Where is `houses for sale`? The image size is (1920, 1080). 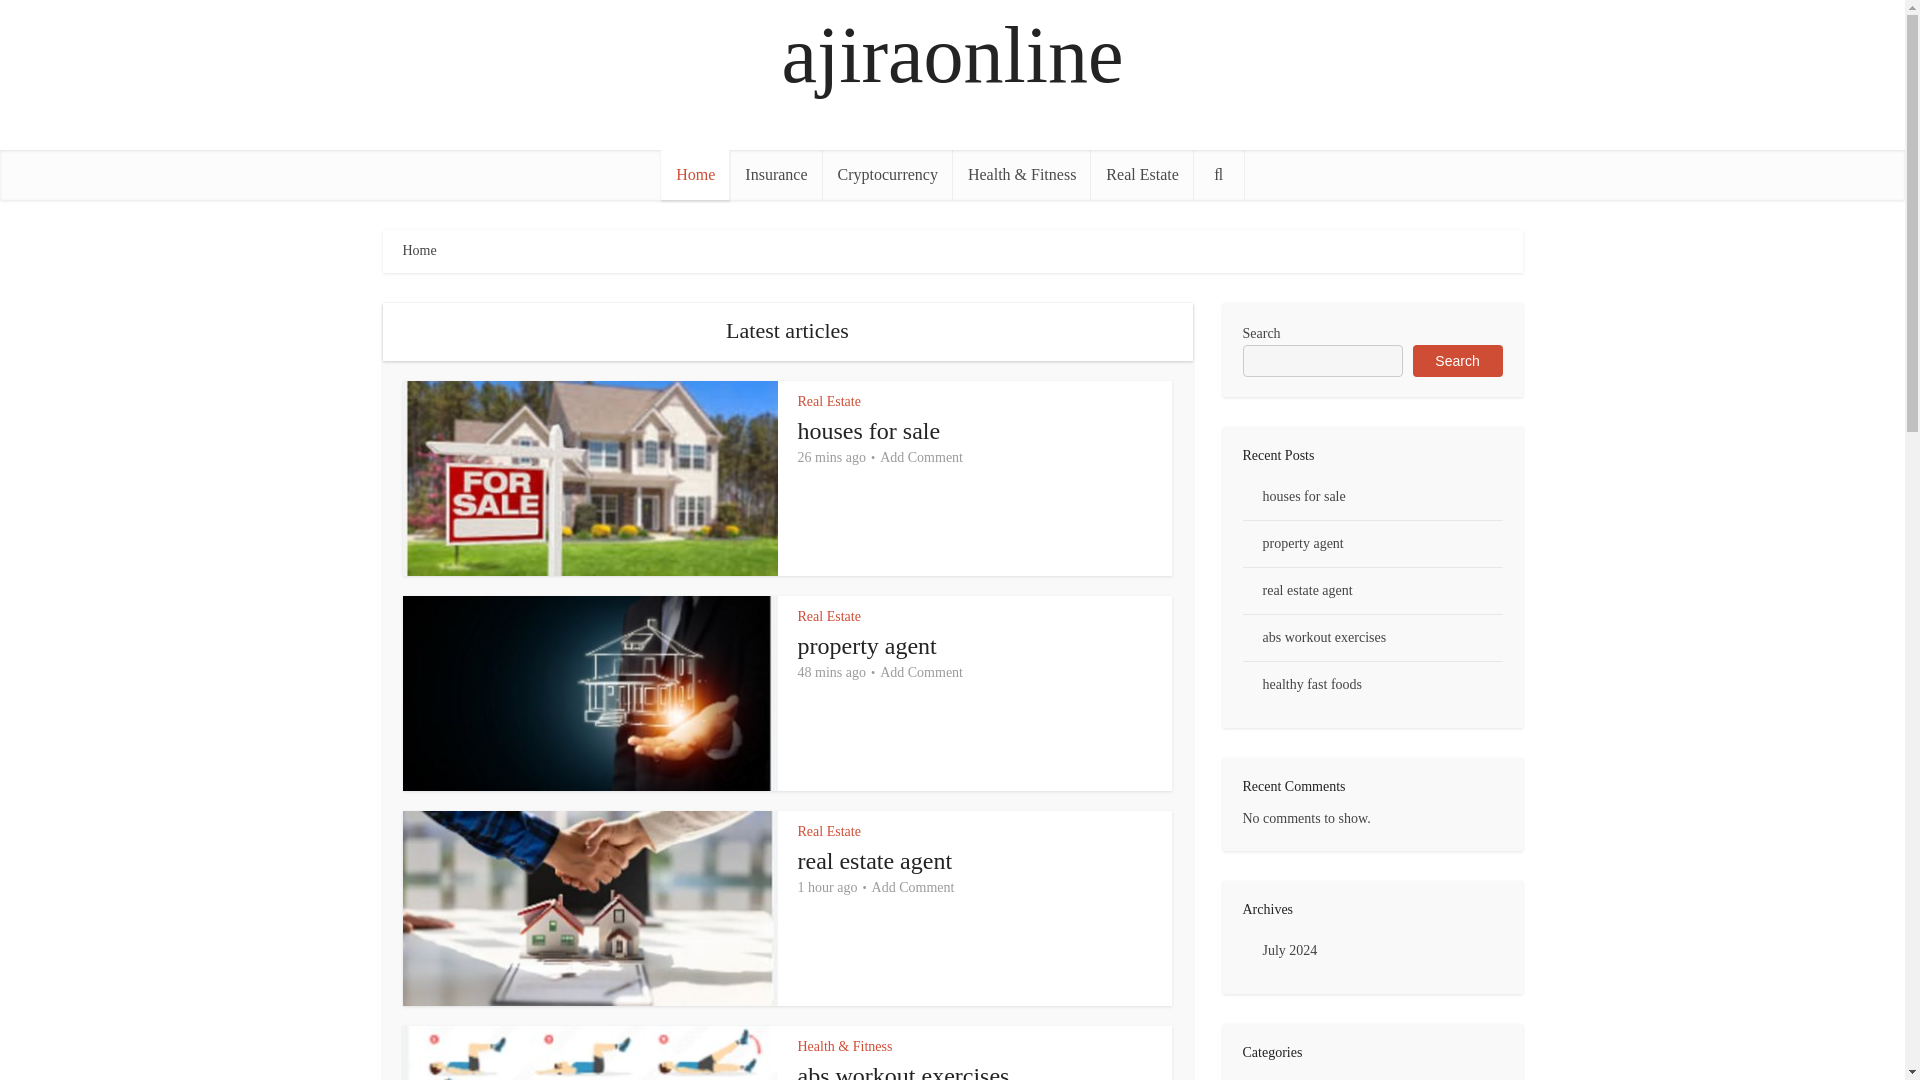
houses for sale is located at coordinates (869, 430).